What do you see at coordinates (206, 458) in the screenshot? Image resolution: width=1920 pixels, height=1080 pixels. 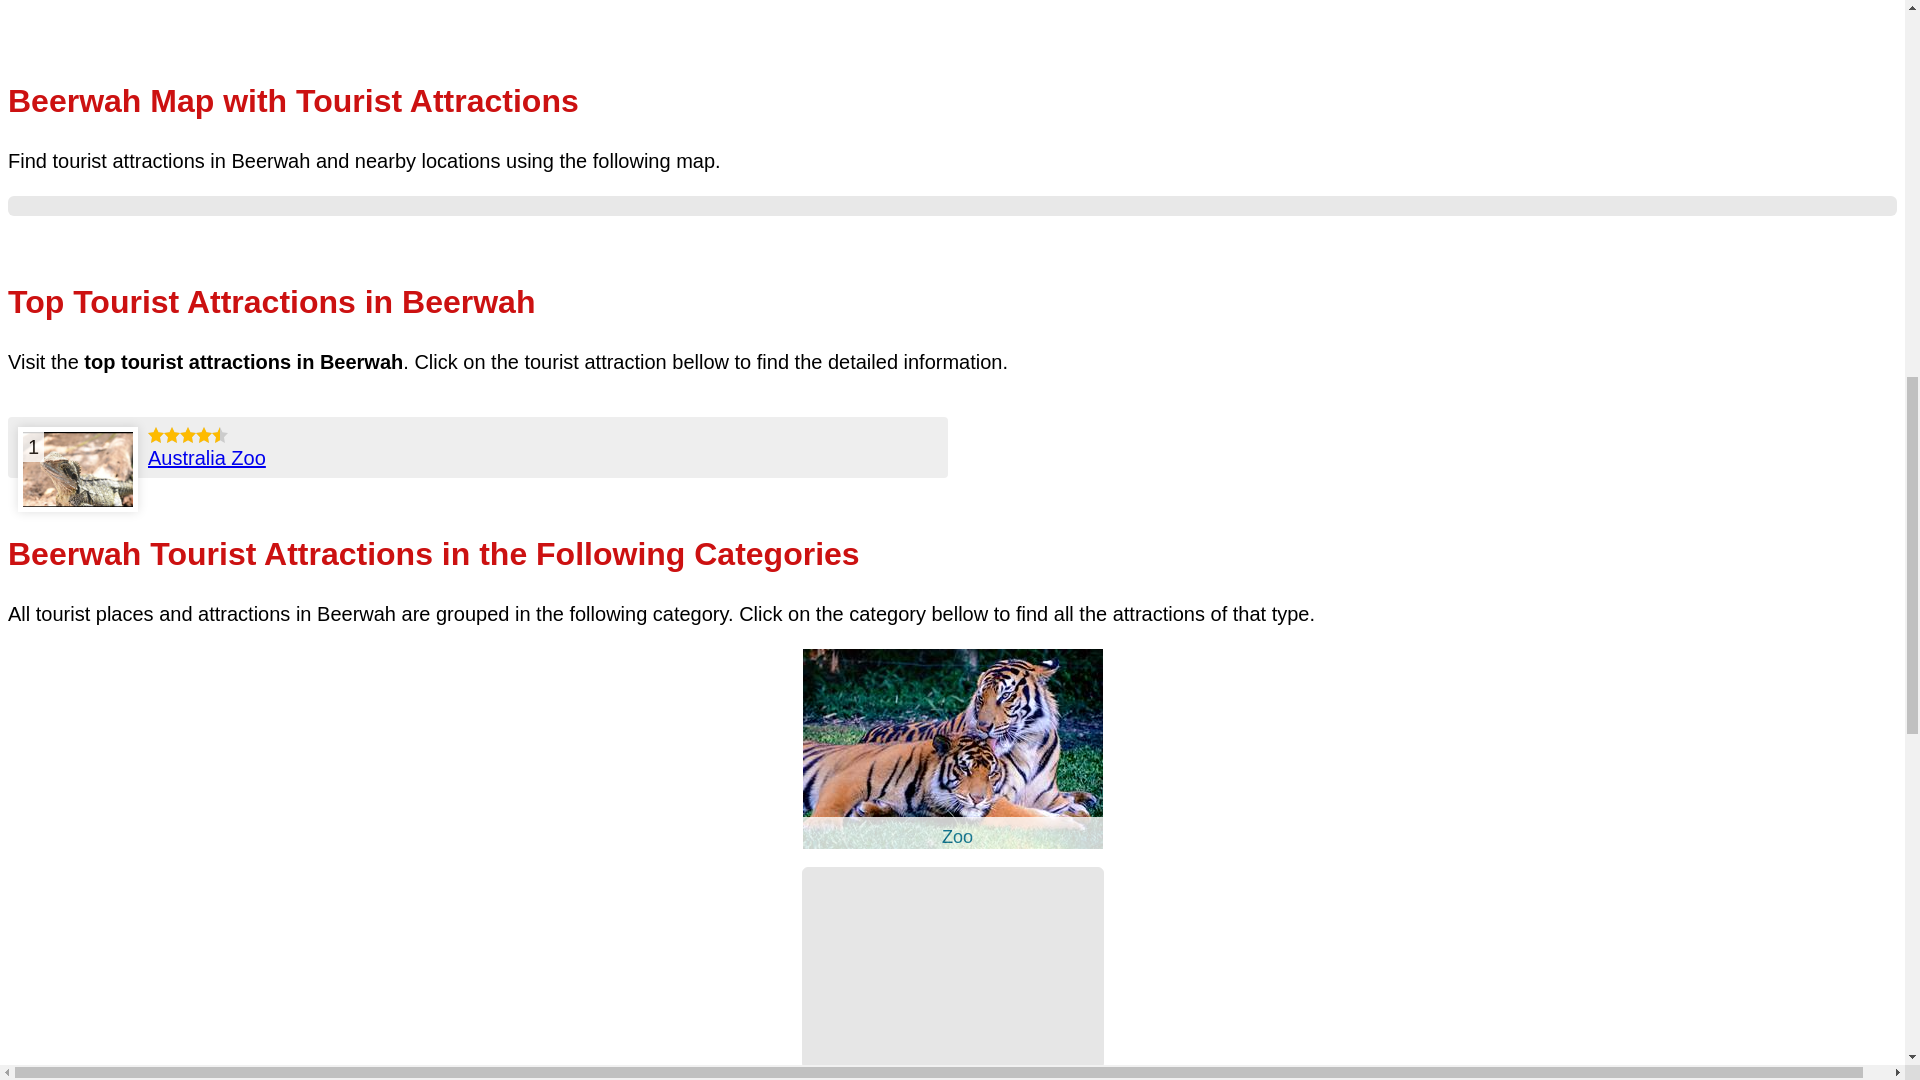 I see `Australia Zoo` at bounding box center [206, 458].